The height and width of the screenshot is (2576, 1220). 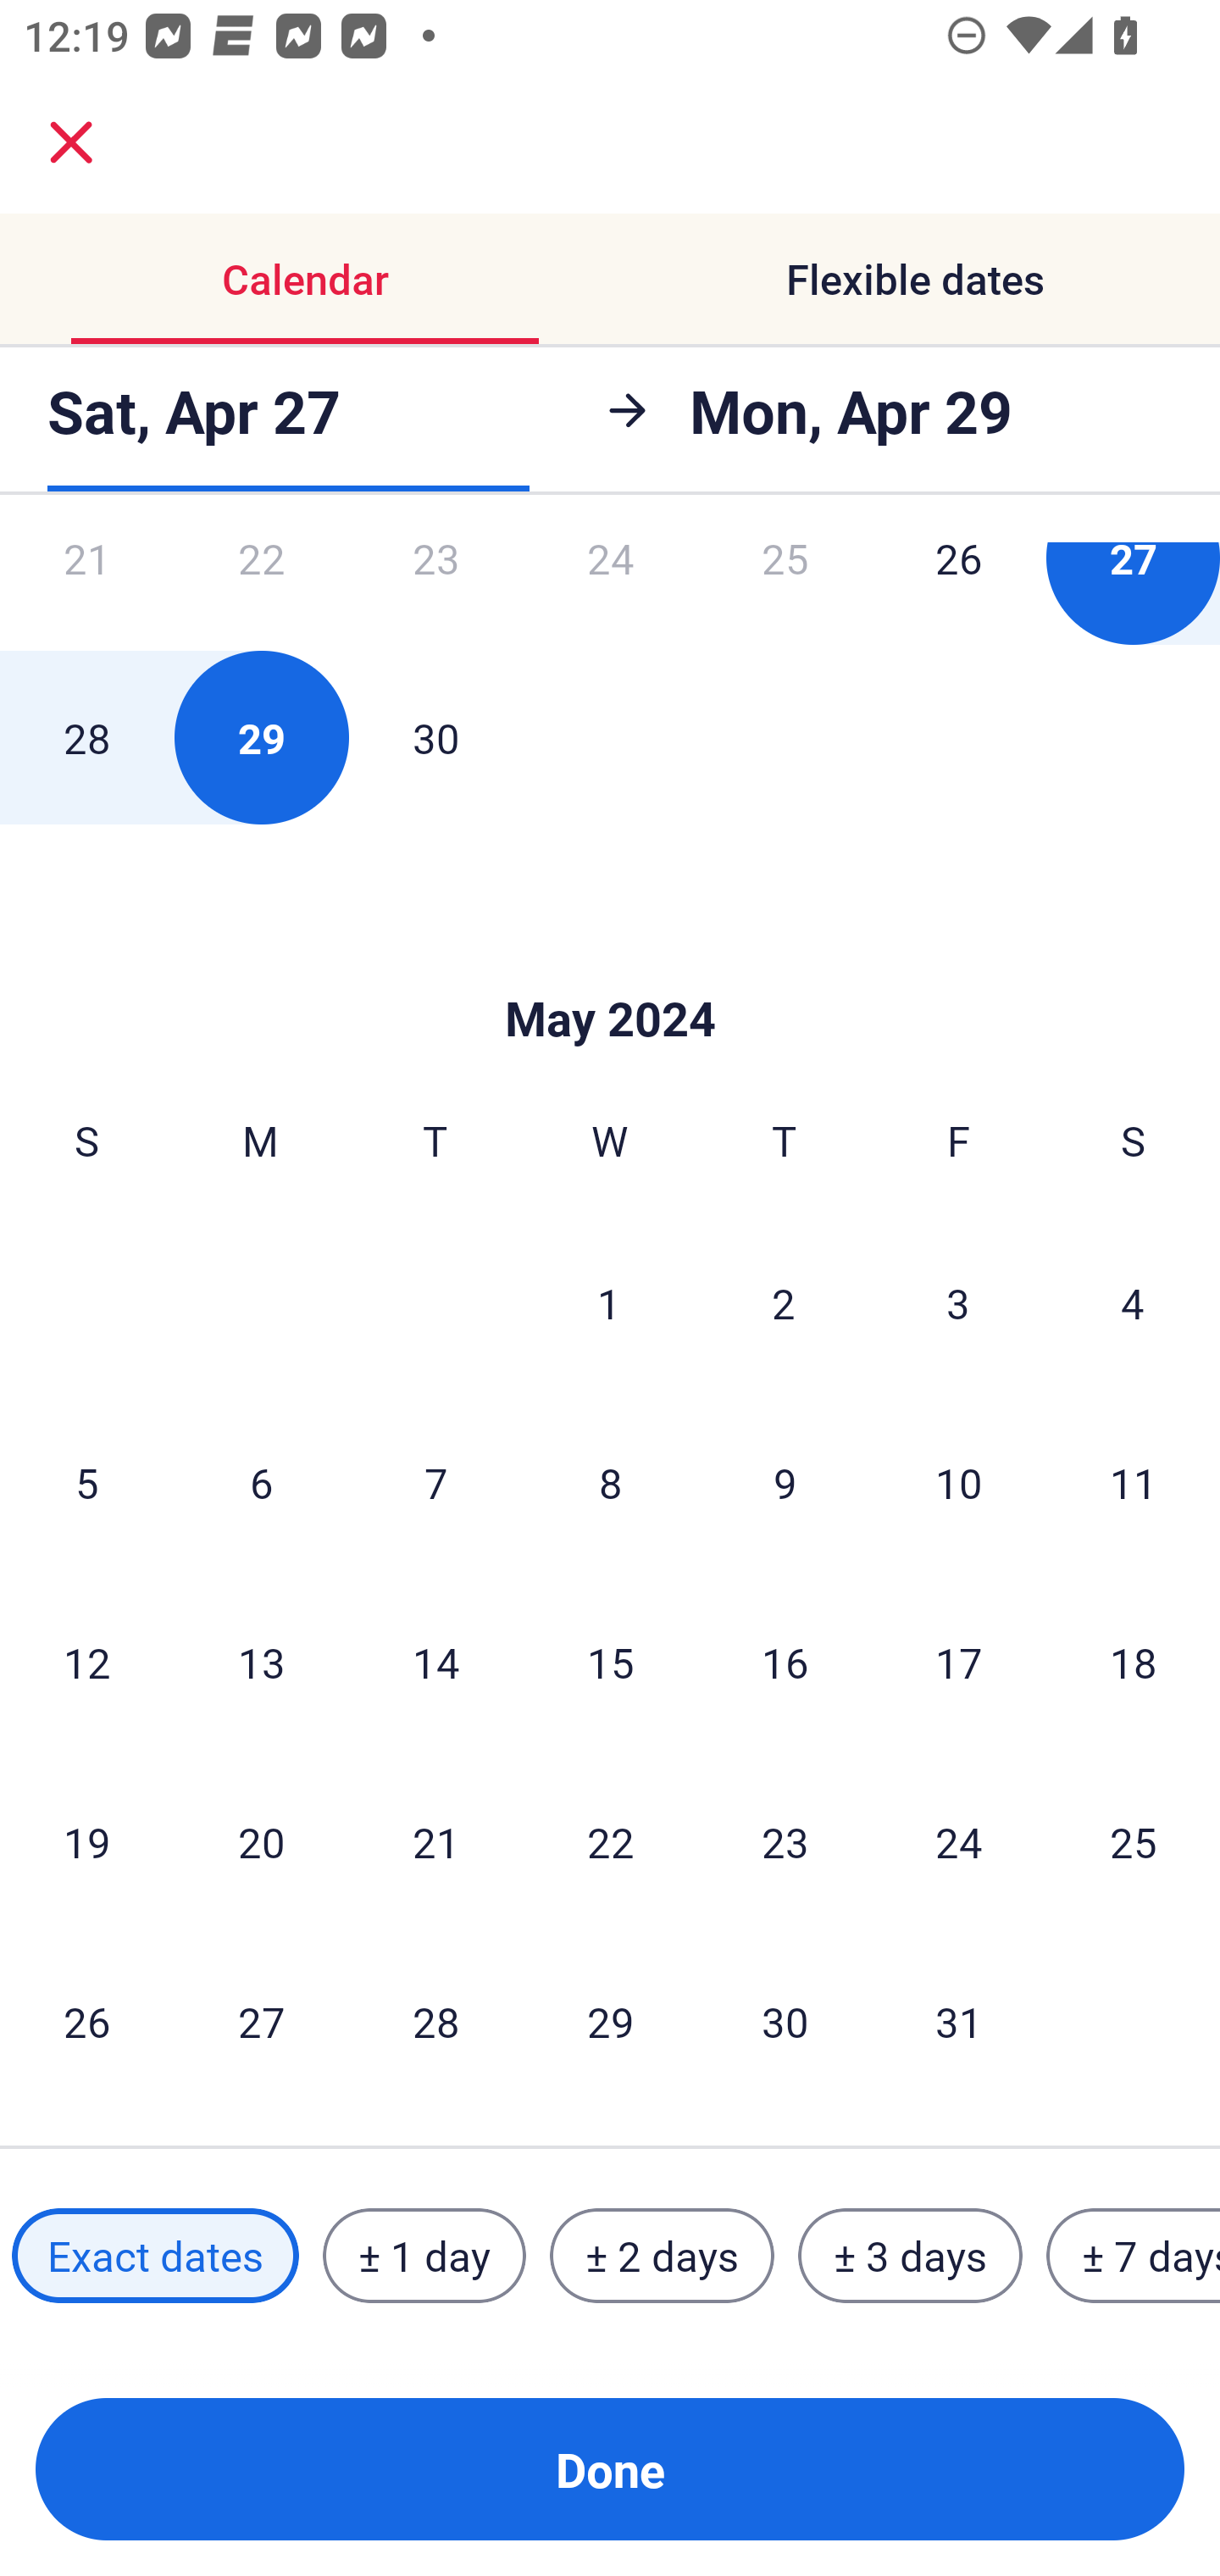 I want to click on 12 Sunday, May 12, 2024, so click(x=86, y=1663).